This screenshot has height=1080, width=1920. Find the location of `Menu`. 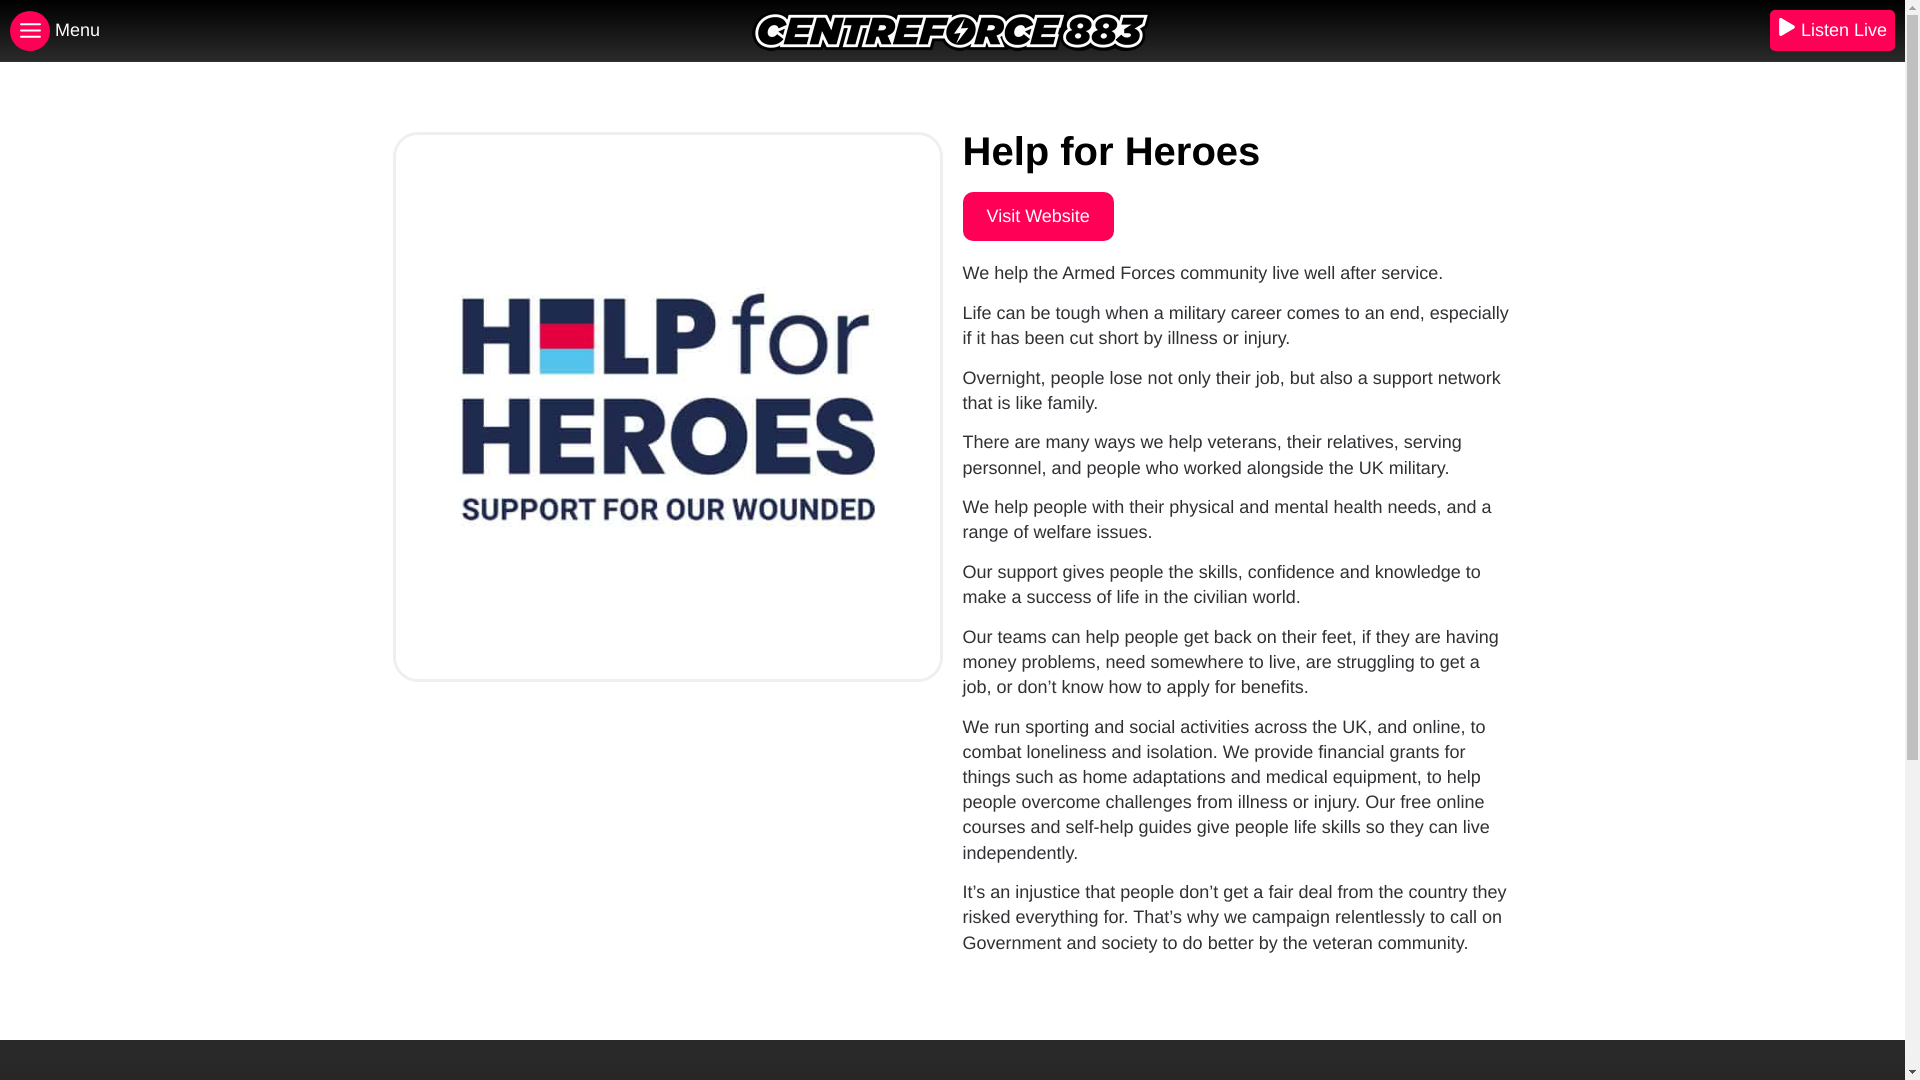

Menu is located at coordinates (323, 30).